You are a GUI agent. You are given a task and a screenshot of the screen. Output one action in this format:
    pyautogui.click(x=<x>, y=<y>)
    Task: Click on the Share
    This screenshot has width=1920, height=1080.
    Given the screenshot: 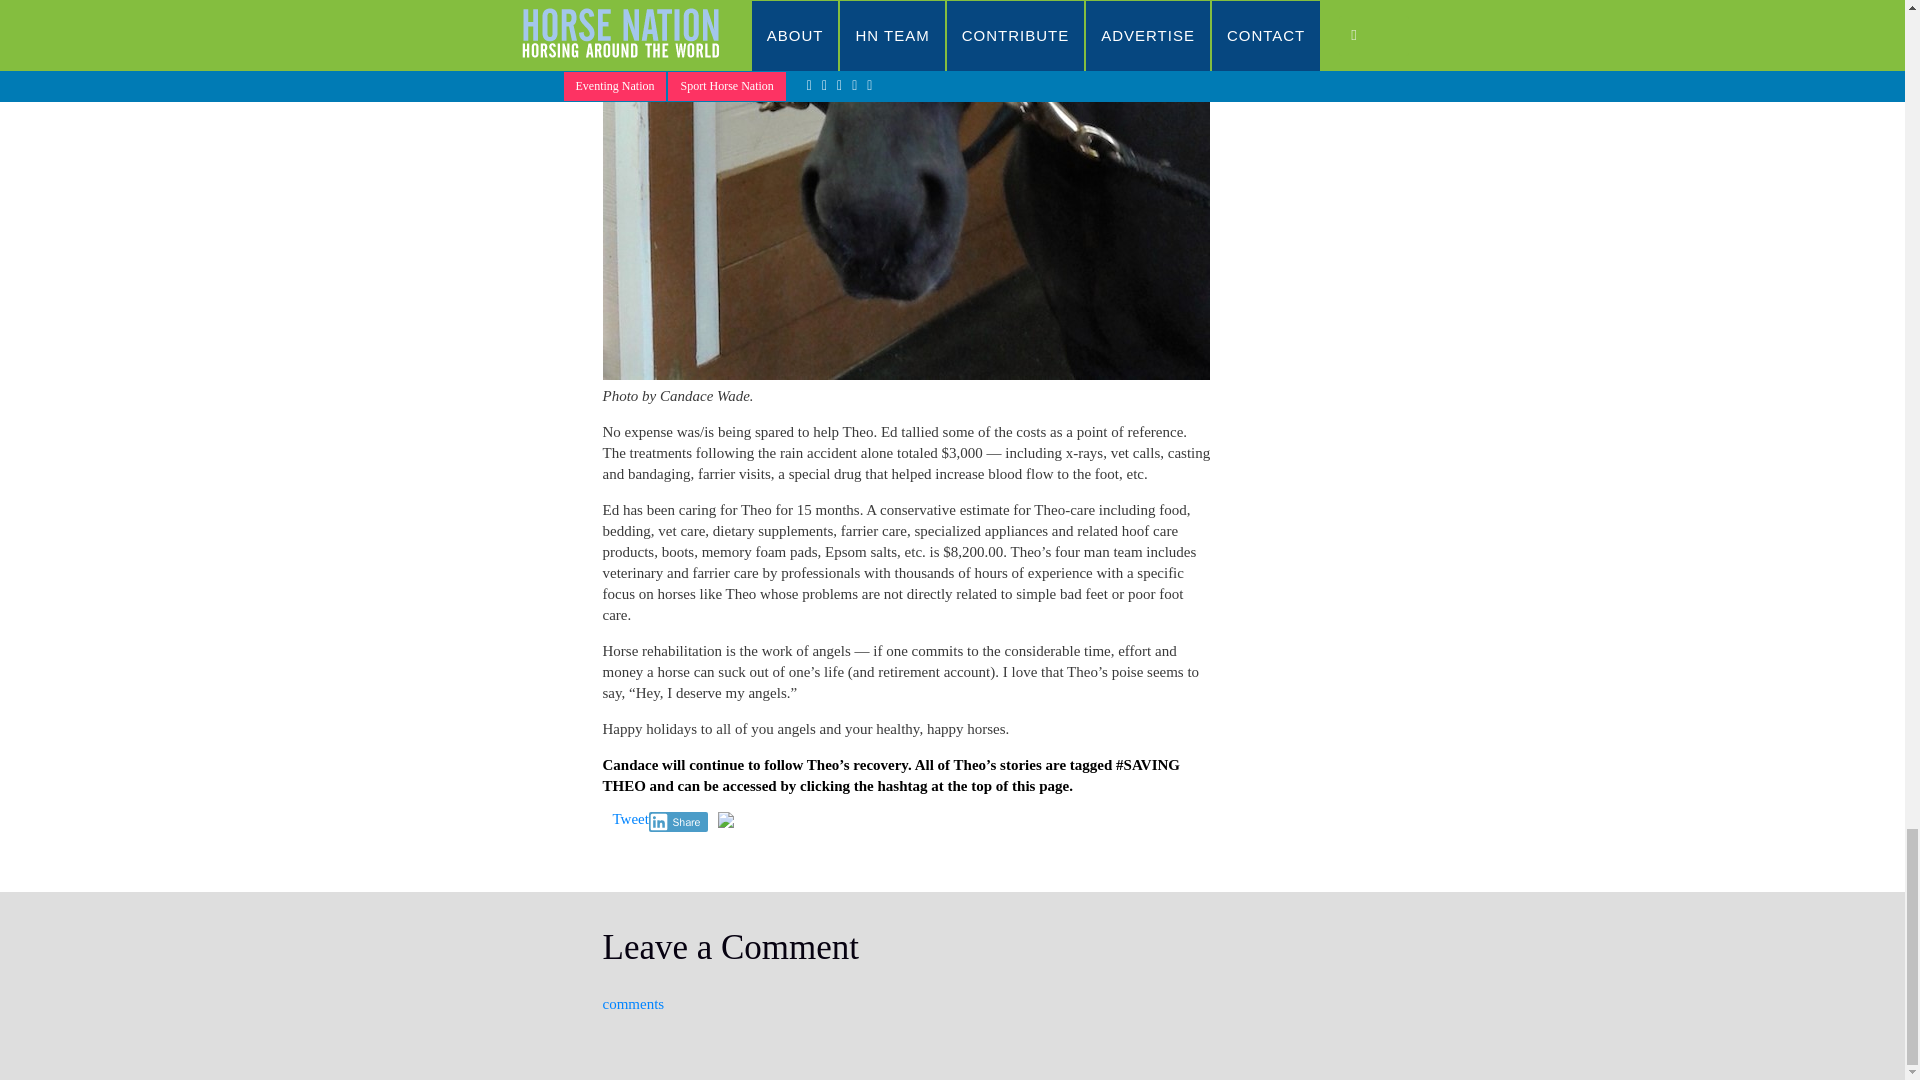 What is the action you would take?
    pyautogui.click(x=678, y=822)
    